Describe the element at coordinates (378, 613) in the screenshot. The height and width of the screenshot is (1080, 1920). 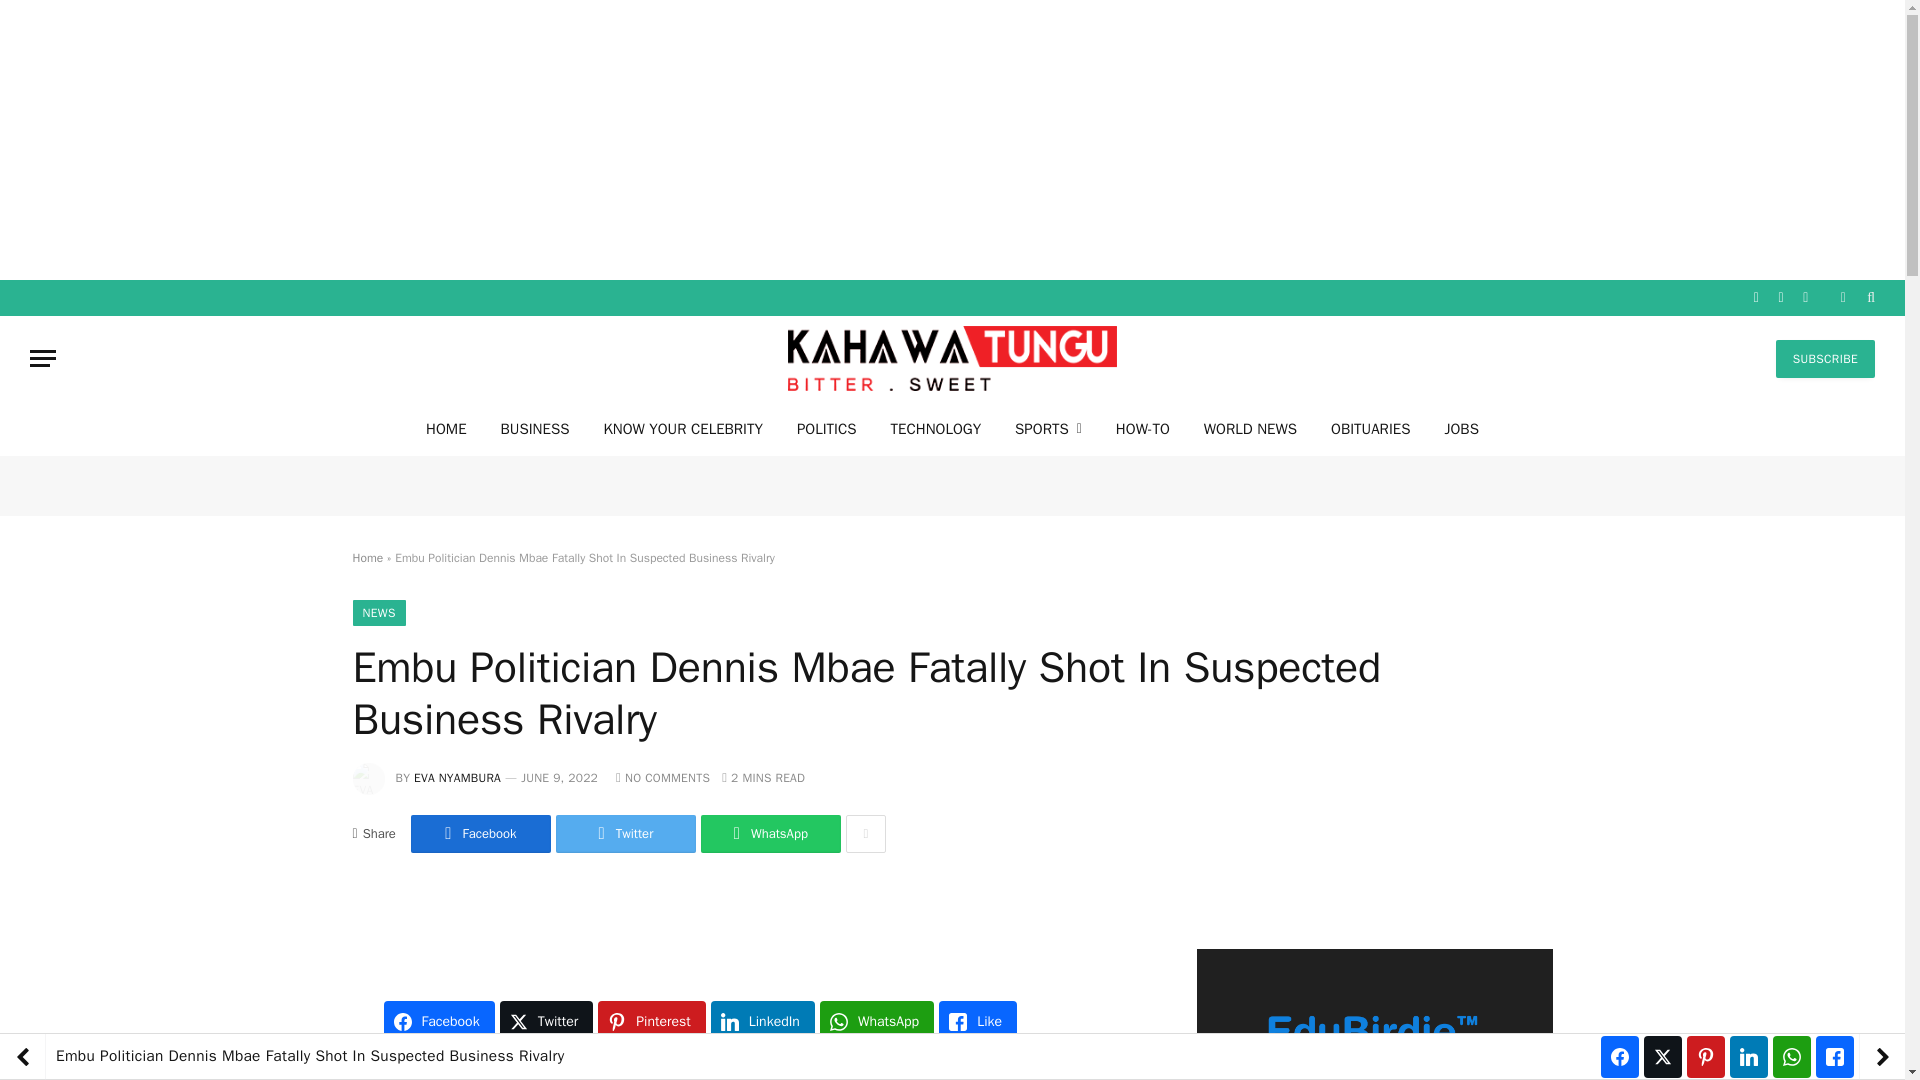
I see `NEWS` at that location.